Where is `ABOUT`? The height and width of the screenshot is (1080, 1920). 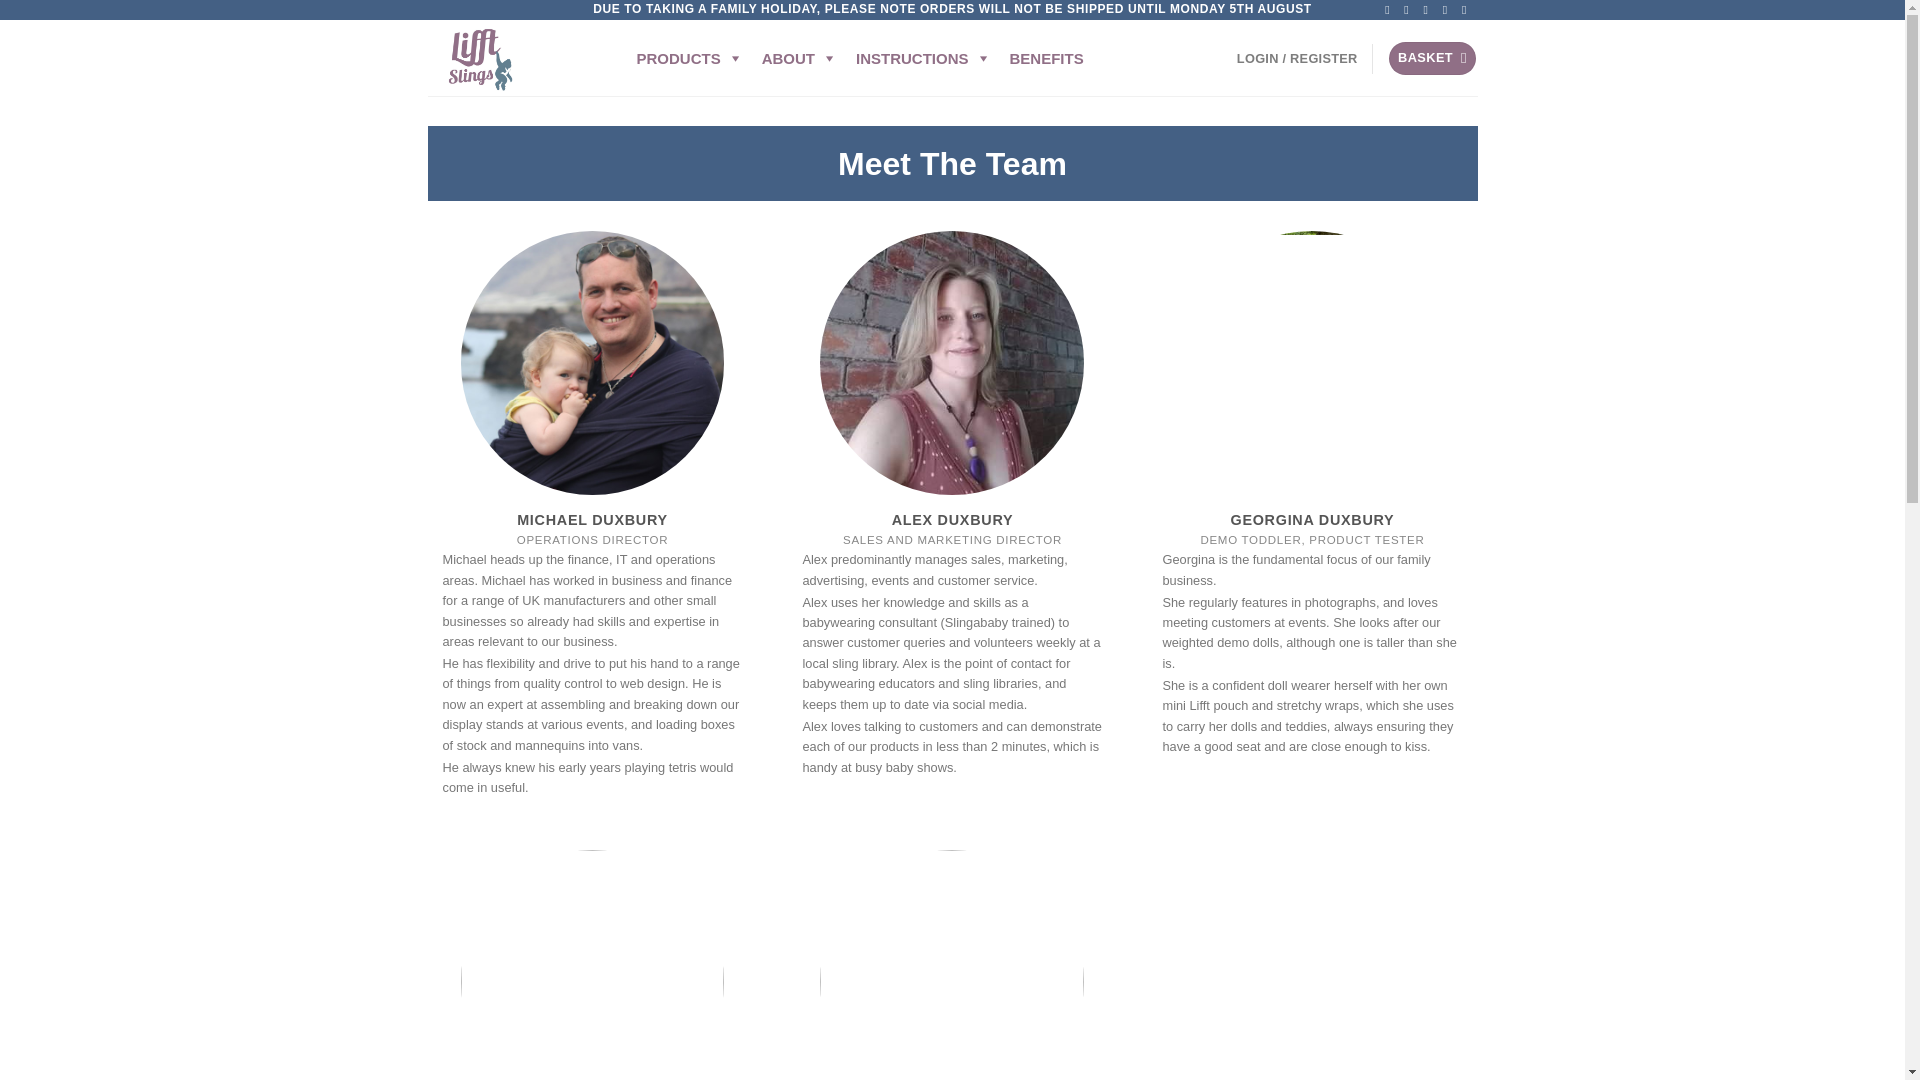
ABOUT is located at coordinates (799, 57).